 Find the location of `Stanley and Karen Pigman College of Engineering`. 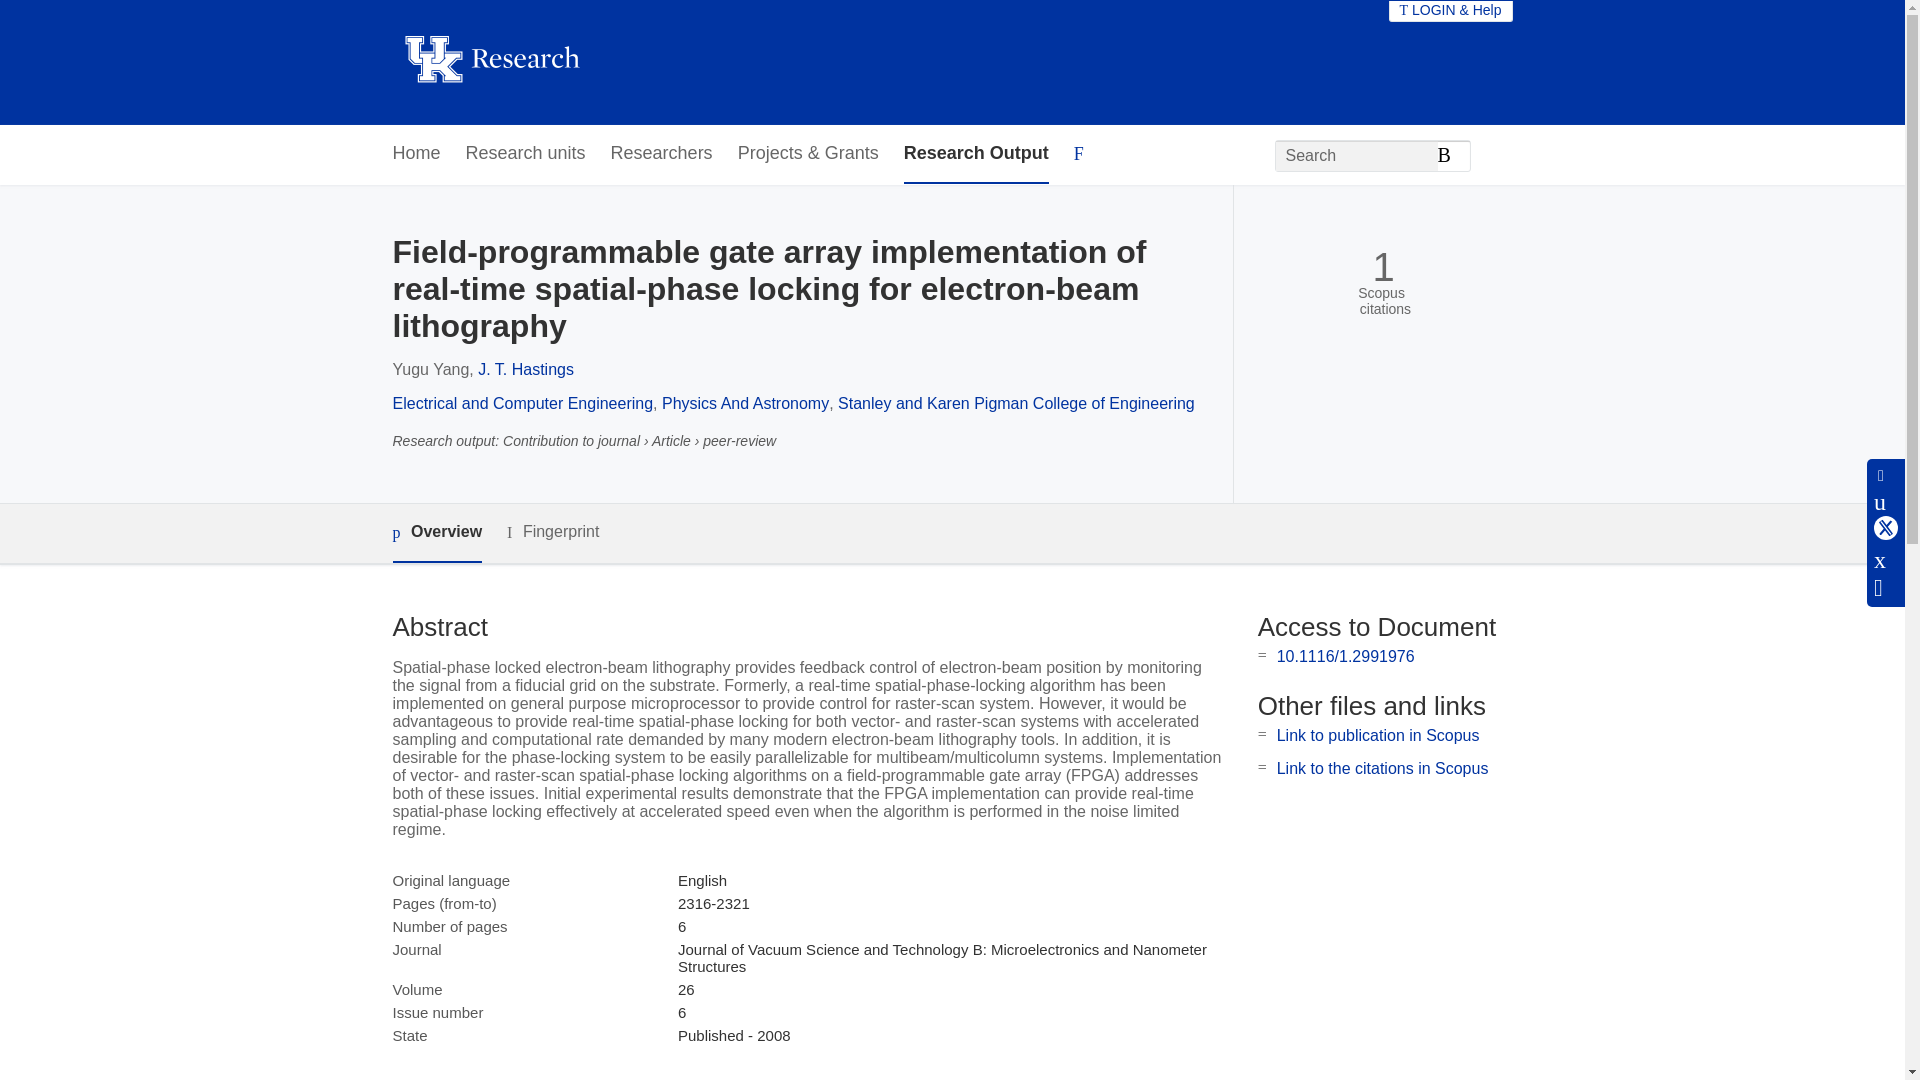

Stanley and Karen Pigman College of Engineering is located at coordinates (1016, 403).